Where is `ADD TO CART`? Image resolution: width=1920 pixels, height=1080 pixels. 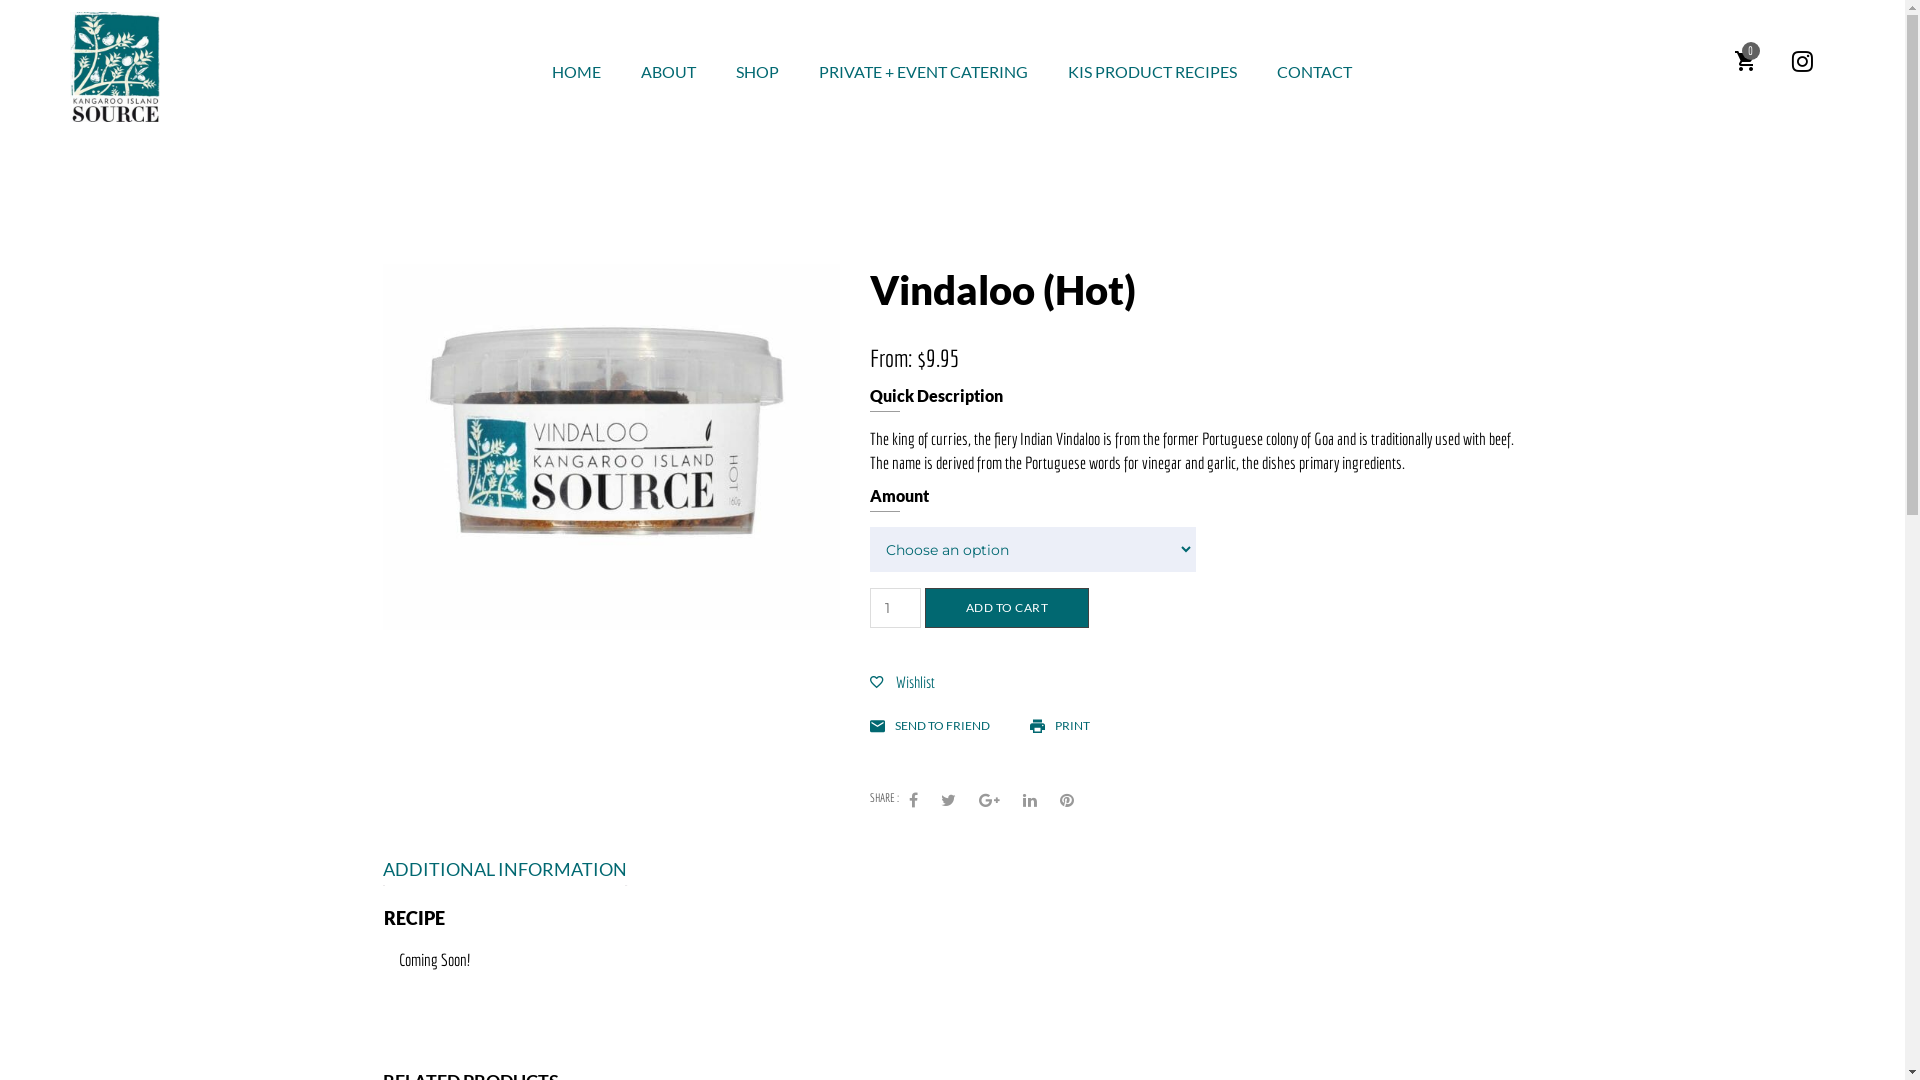
ADD TO CART is located at coordinates (1008, 608).